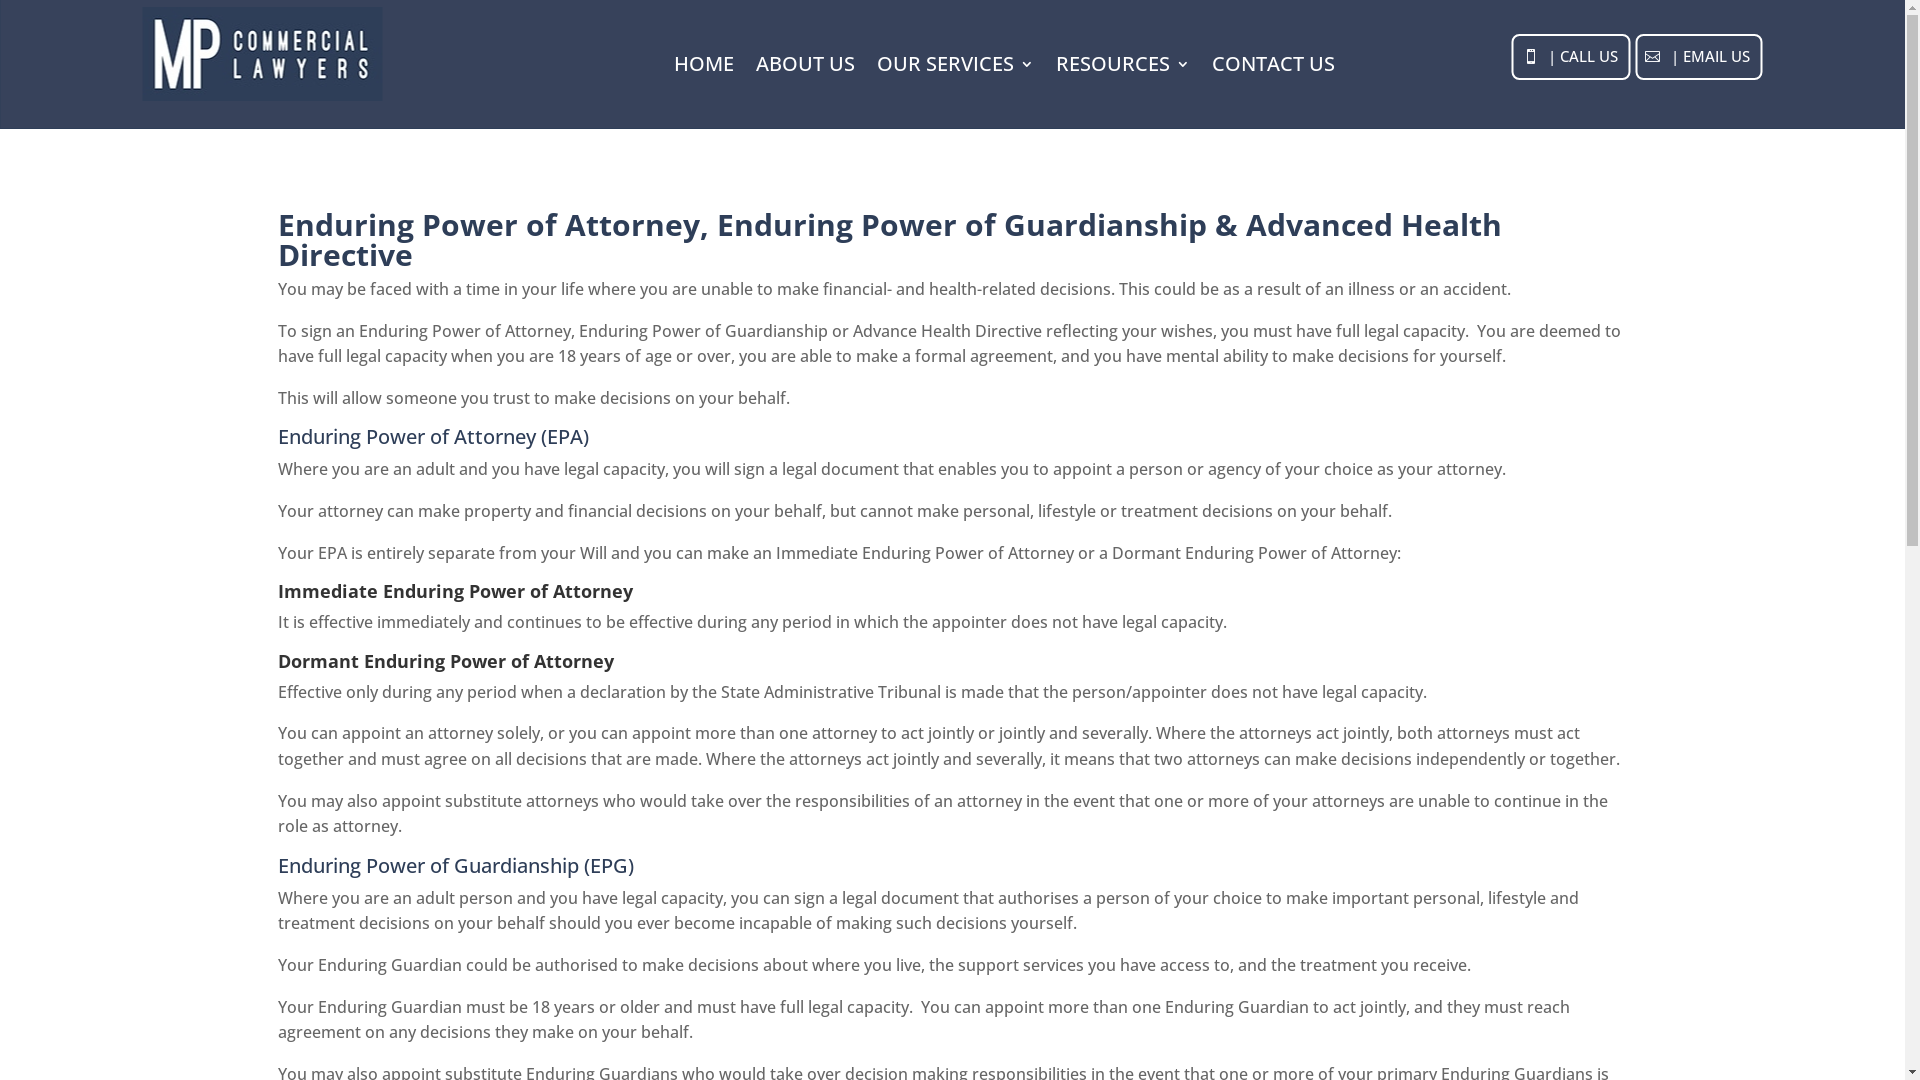 Image resolution: width=1920 pixels, height=1080 pixels. What do you see at coordinates (1700, 57) in the screenshot?
I see `| EMAIL US` at bounding box center [1700, 57].